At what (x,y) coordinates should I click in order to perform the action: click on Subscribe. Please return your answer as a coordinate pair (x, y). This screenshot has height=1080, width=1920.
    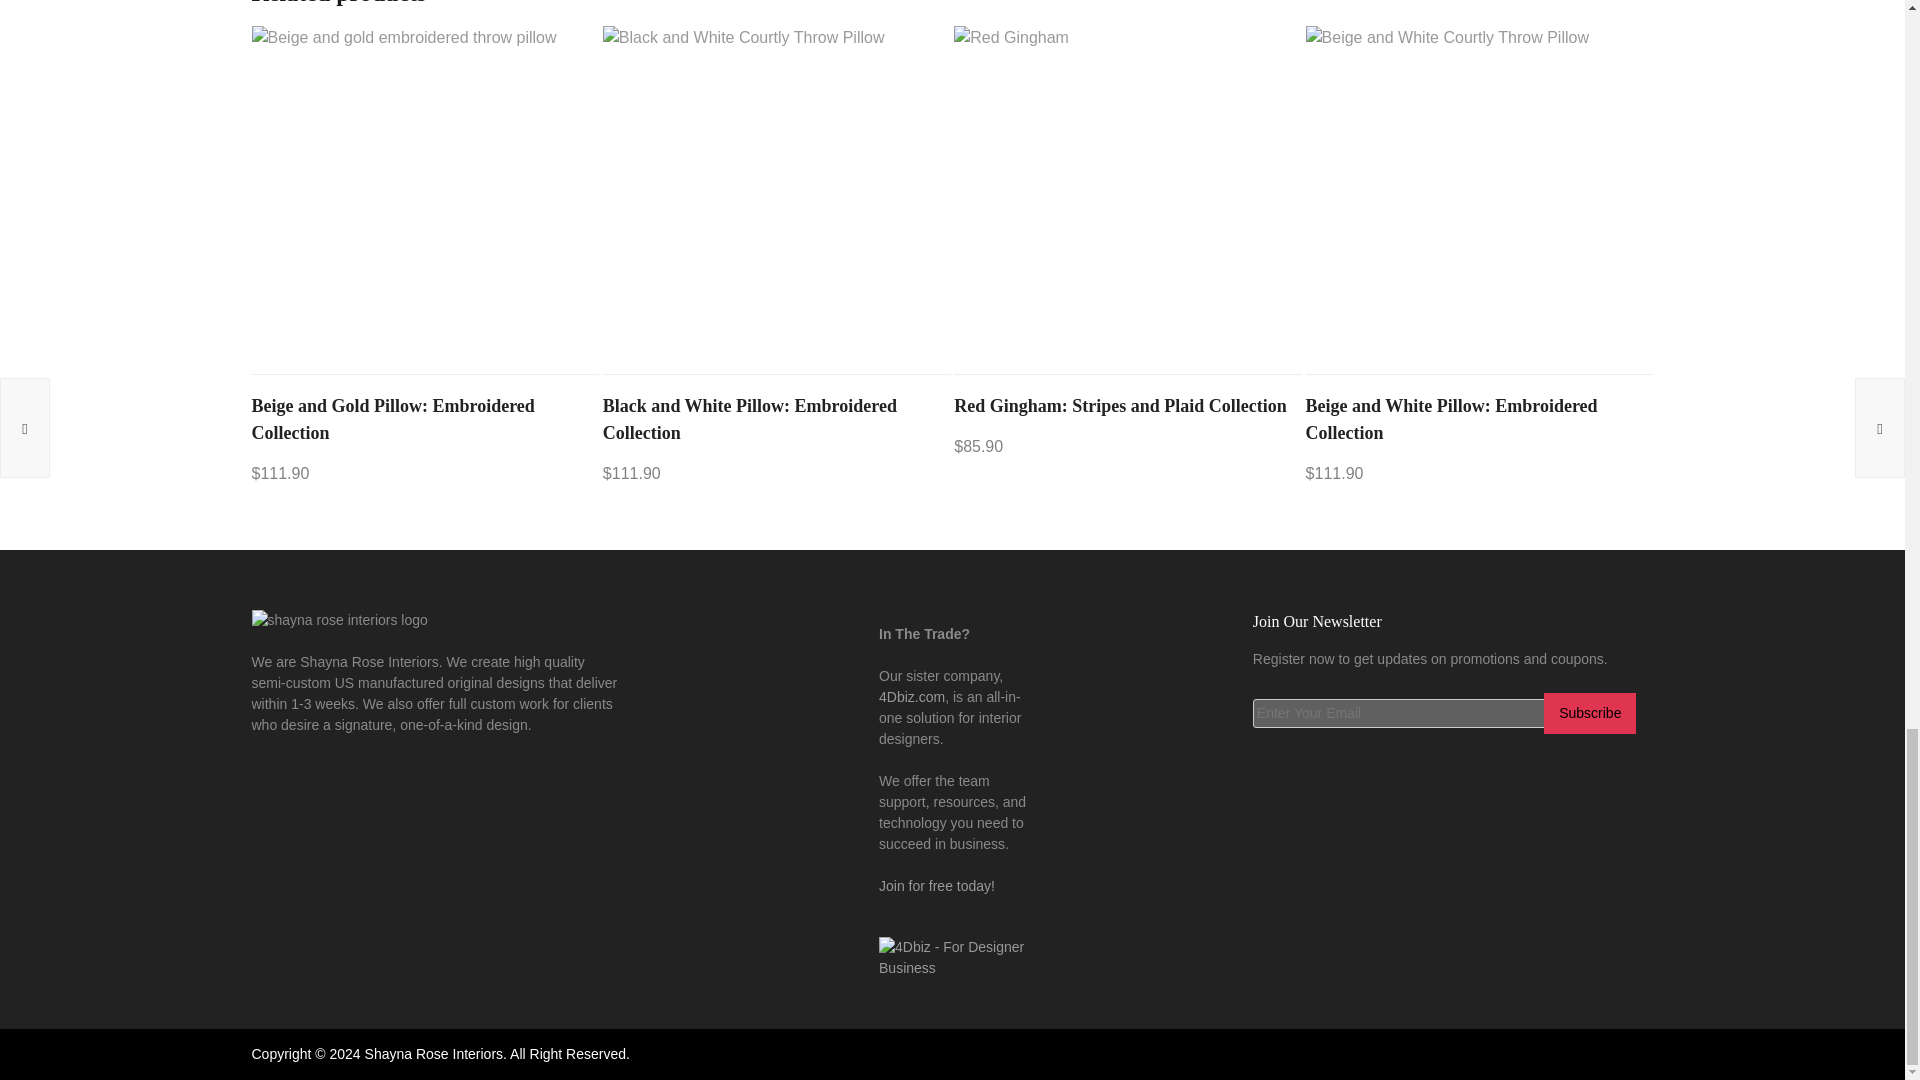
    Looking at the image, I should click on (1589, 714).